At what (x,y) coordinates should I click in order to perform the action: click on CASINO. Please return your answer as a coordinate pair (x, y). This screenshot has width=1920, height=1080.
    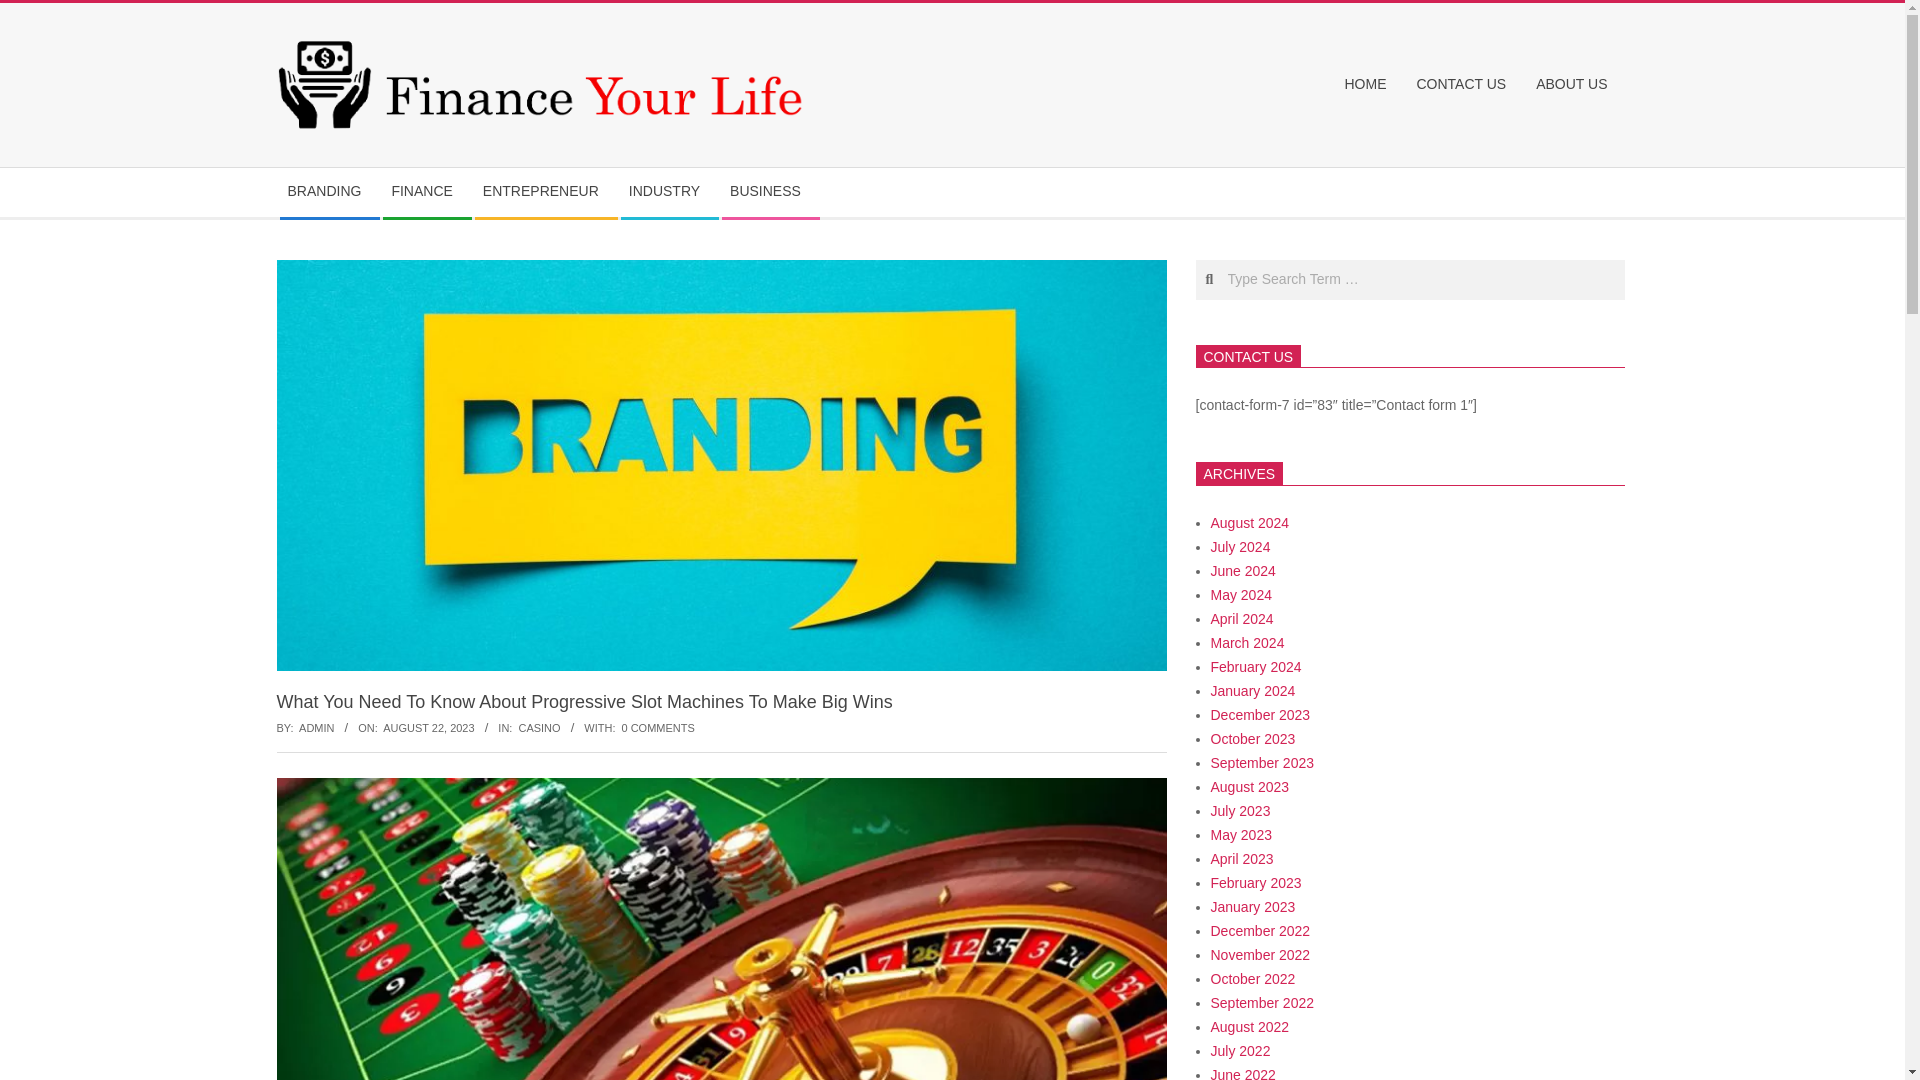
    Looking at the image, I should click on (539, 728).